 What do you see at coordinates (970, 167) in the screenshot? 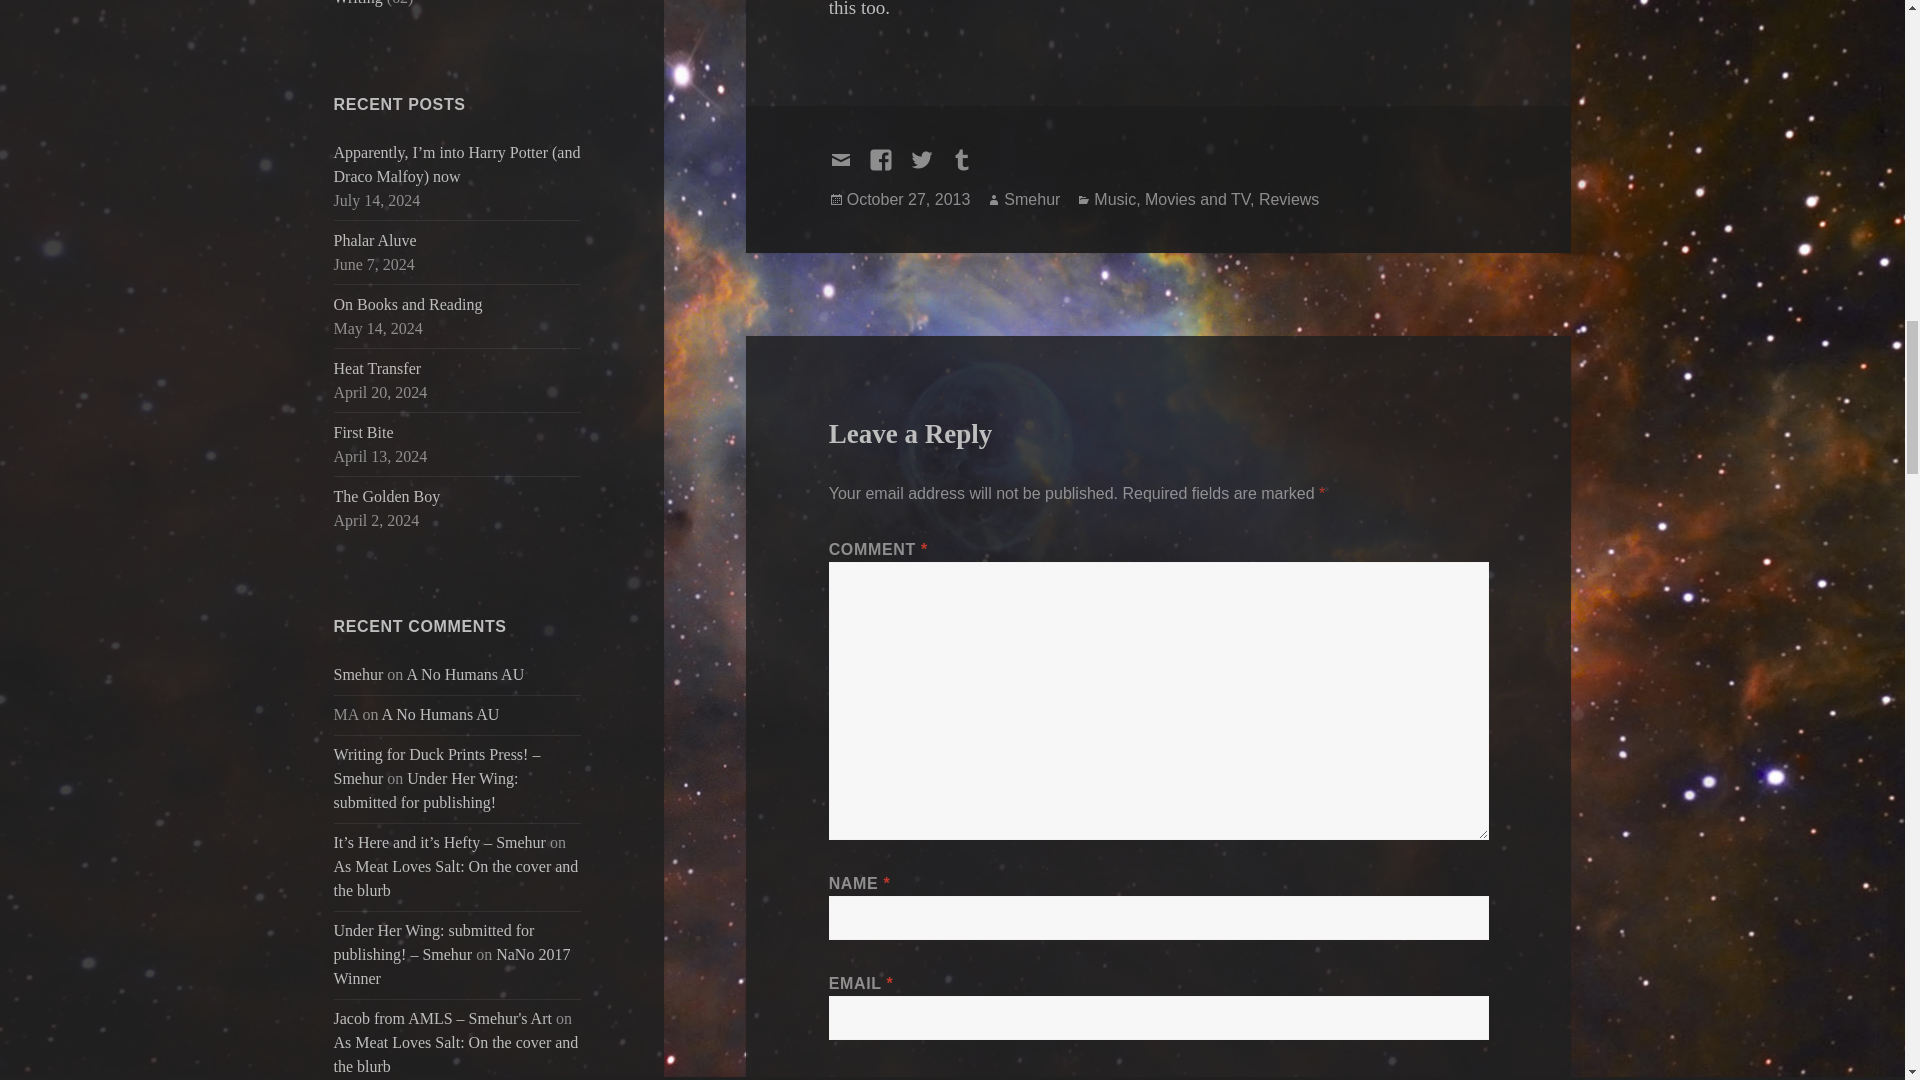
I see `Share on Tumblr` at bounding box center [970, 167].